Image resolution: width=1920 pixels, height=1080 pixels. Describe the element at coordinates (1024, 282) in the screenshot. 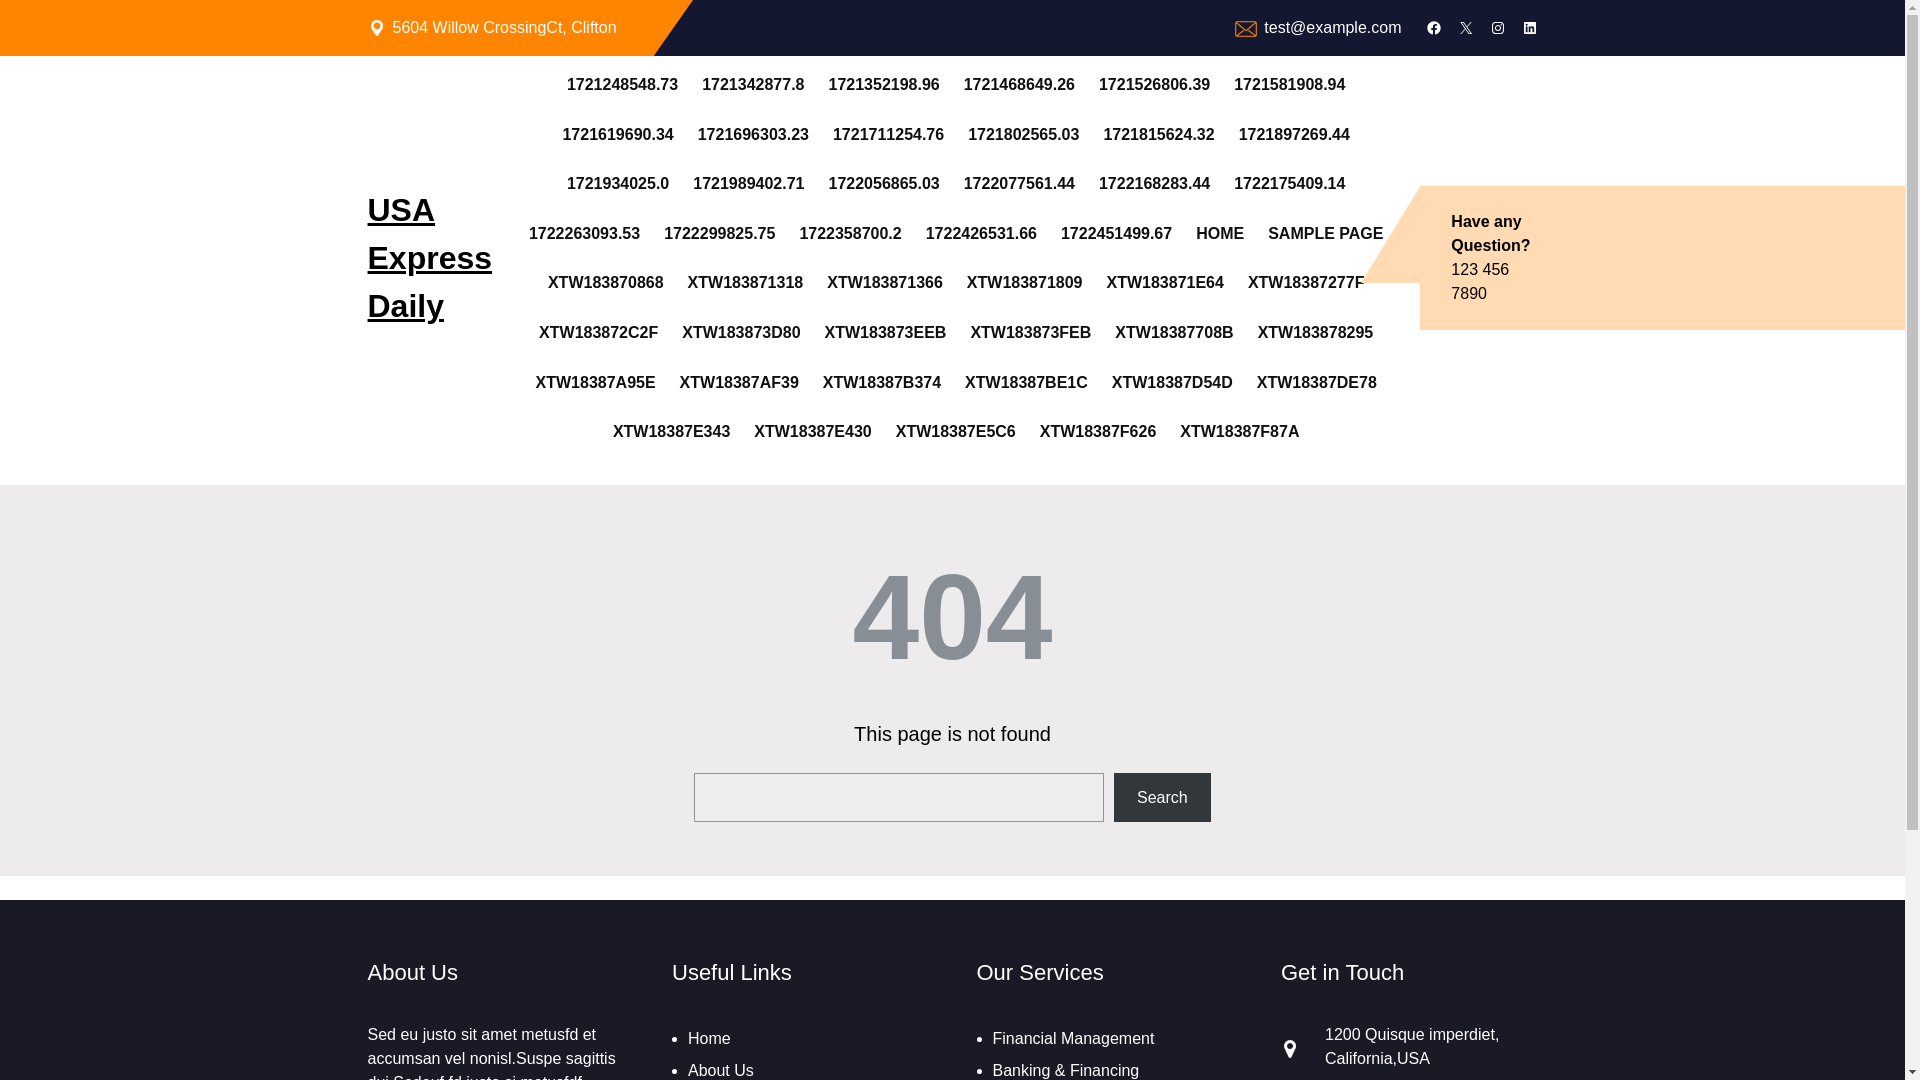

I see `XTW183871809` at that location.